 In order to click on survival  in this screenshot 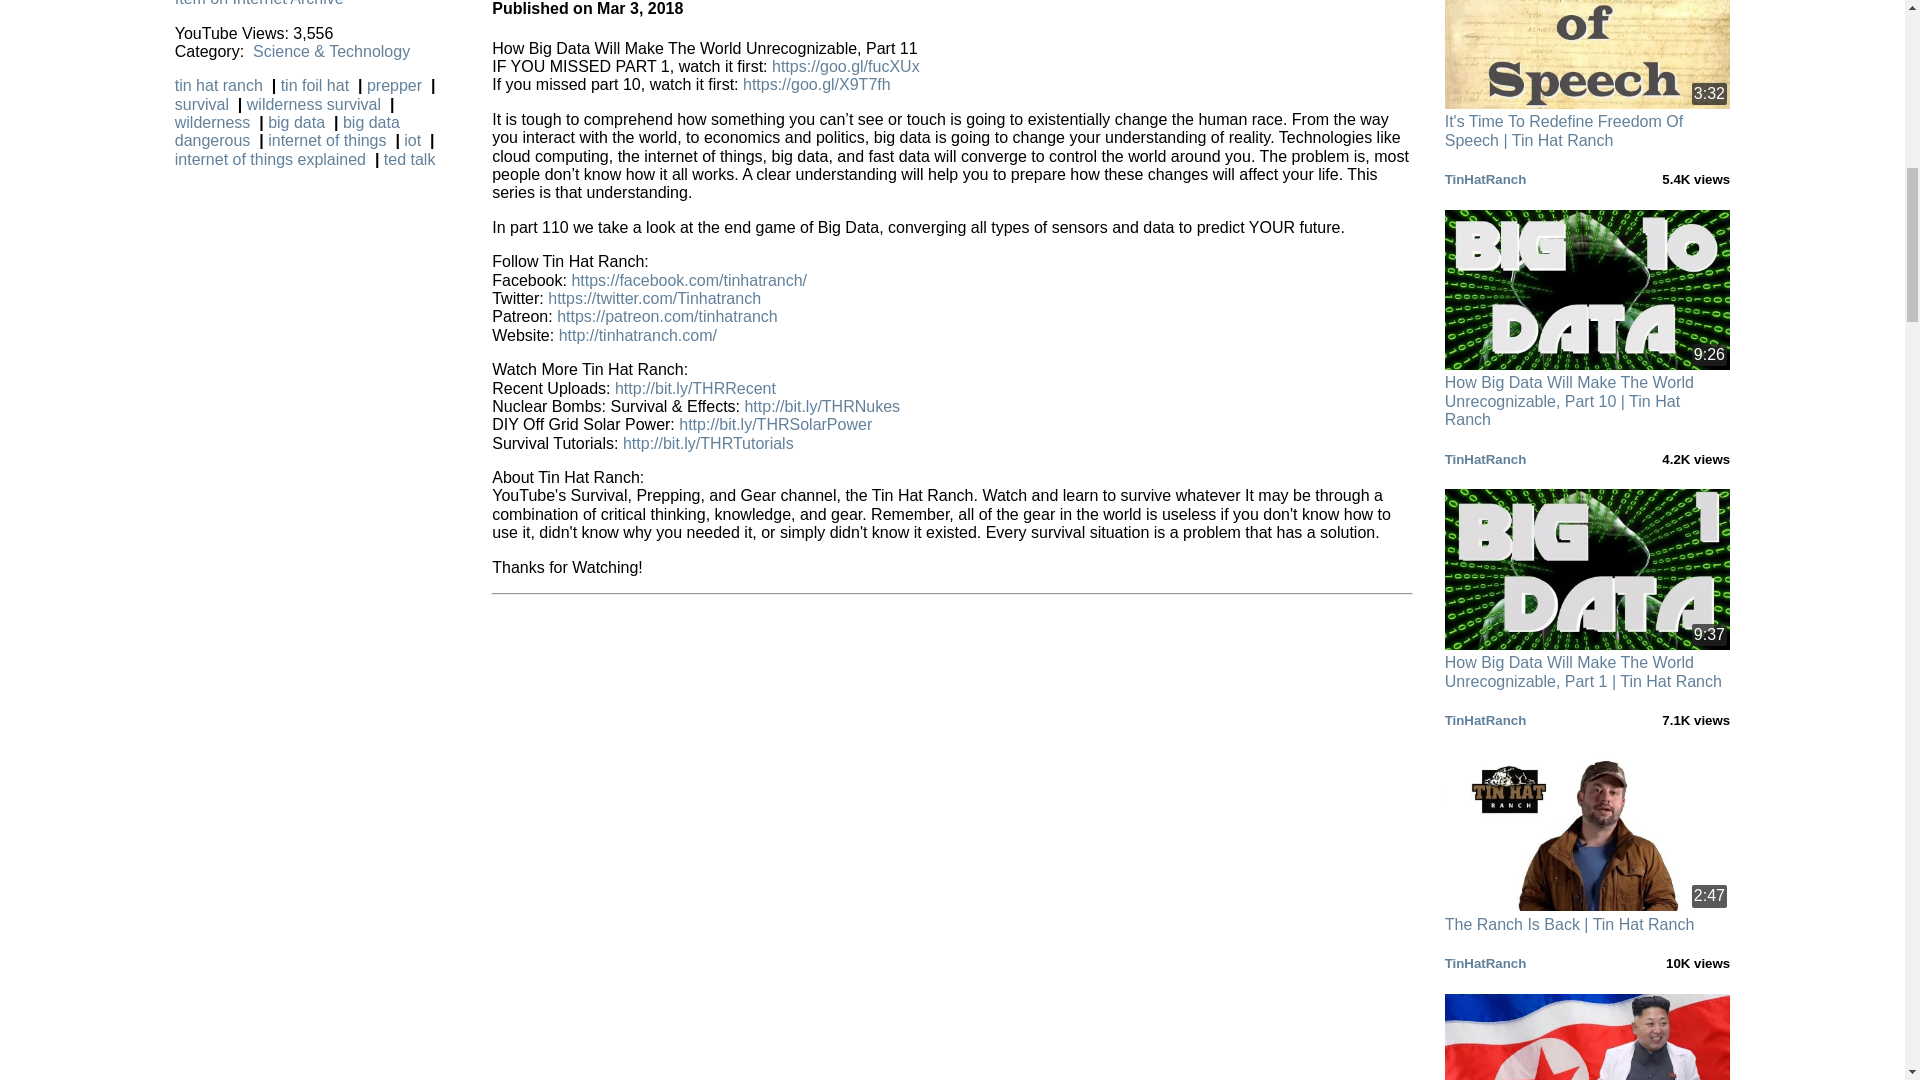, I will do `click(206, 104)`.